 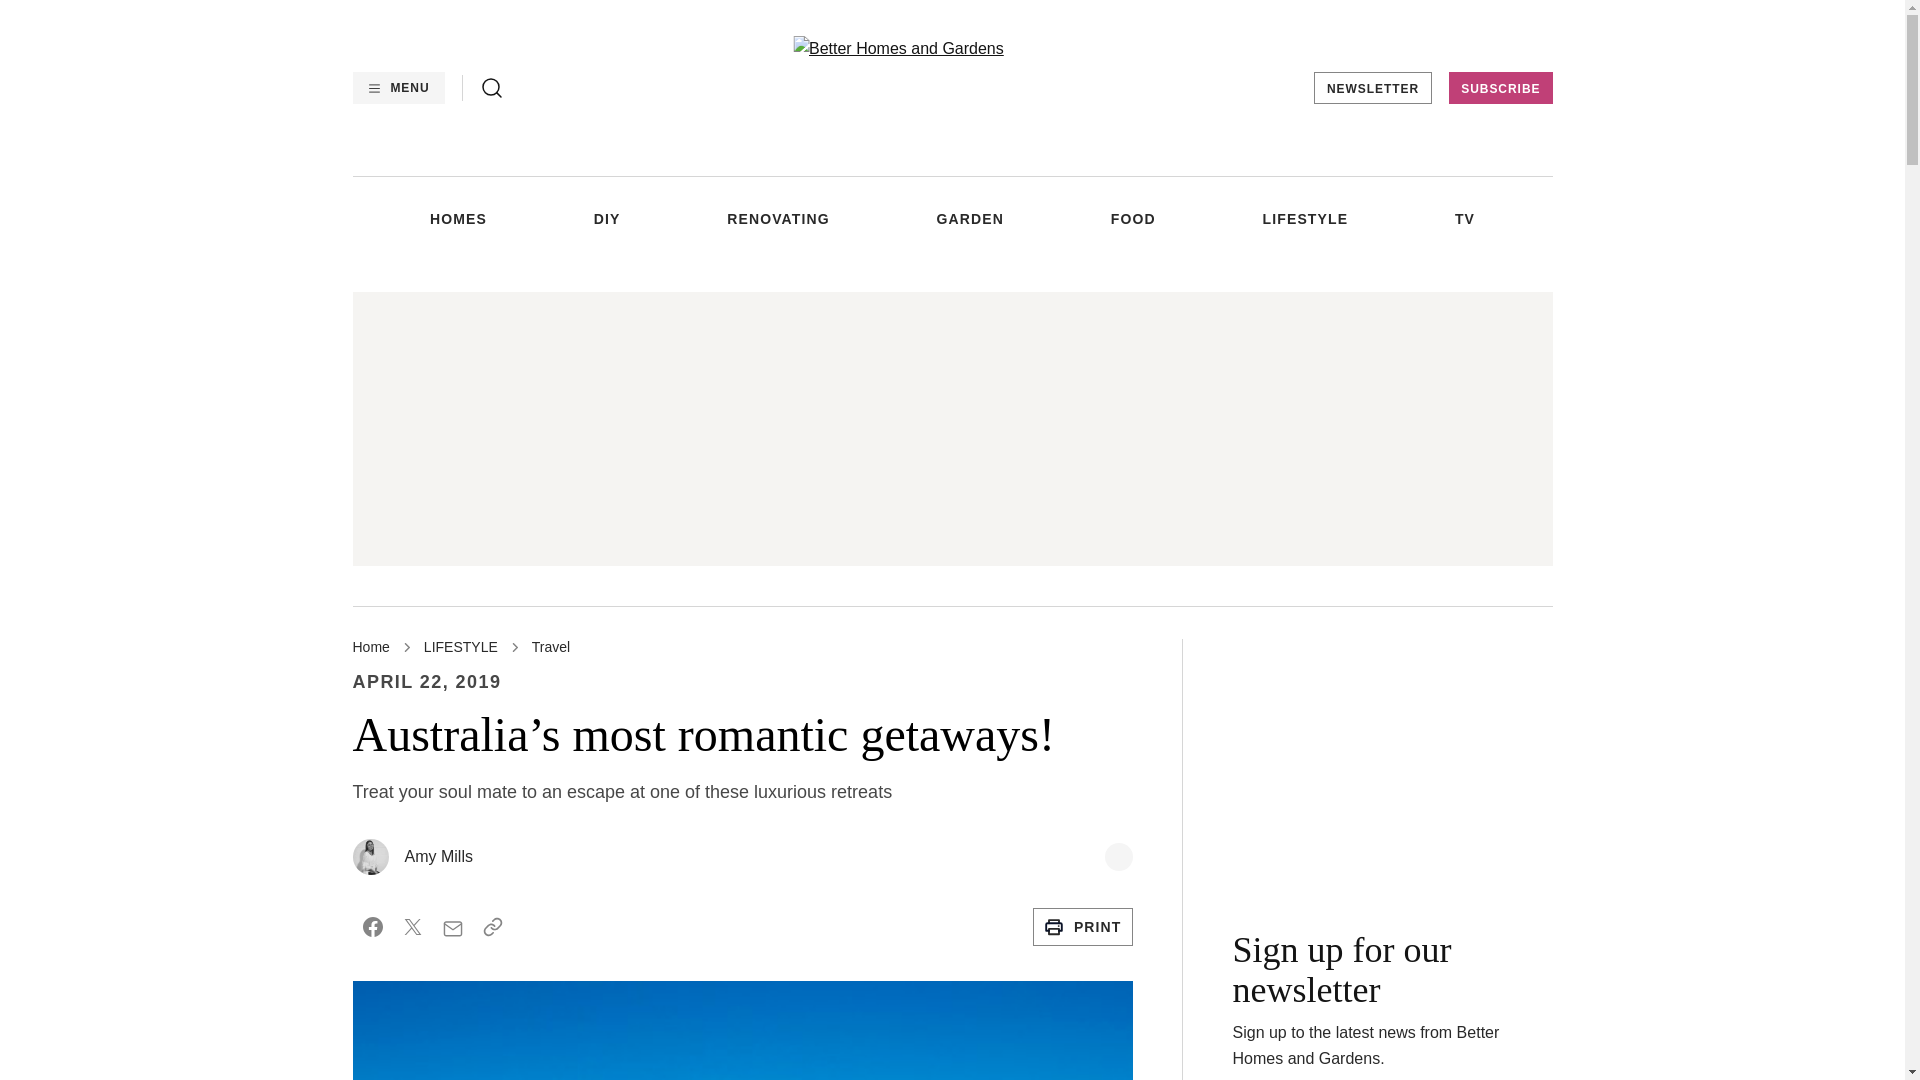 I want to click on HOMES, so click(x=458, y=218).